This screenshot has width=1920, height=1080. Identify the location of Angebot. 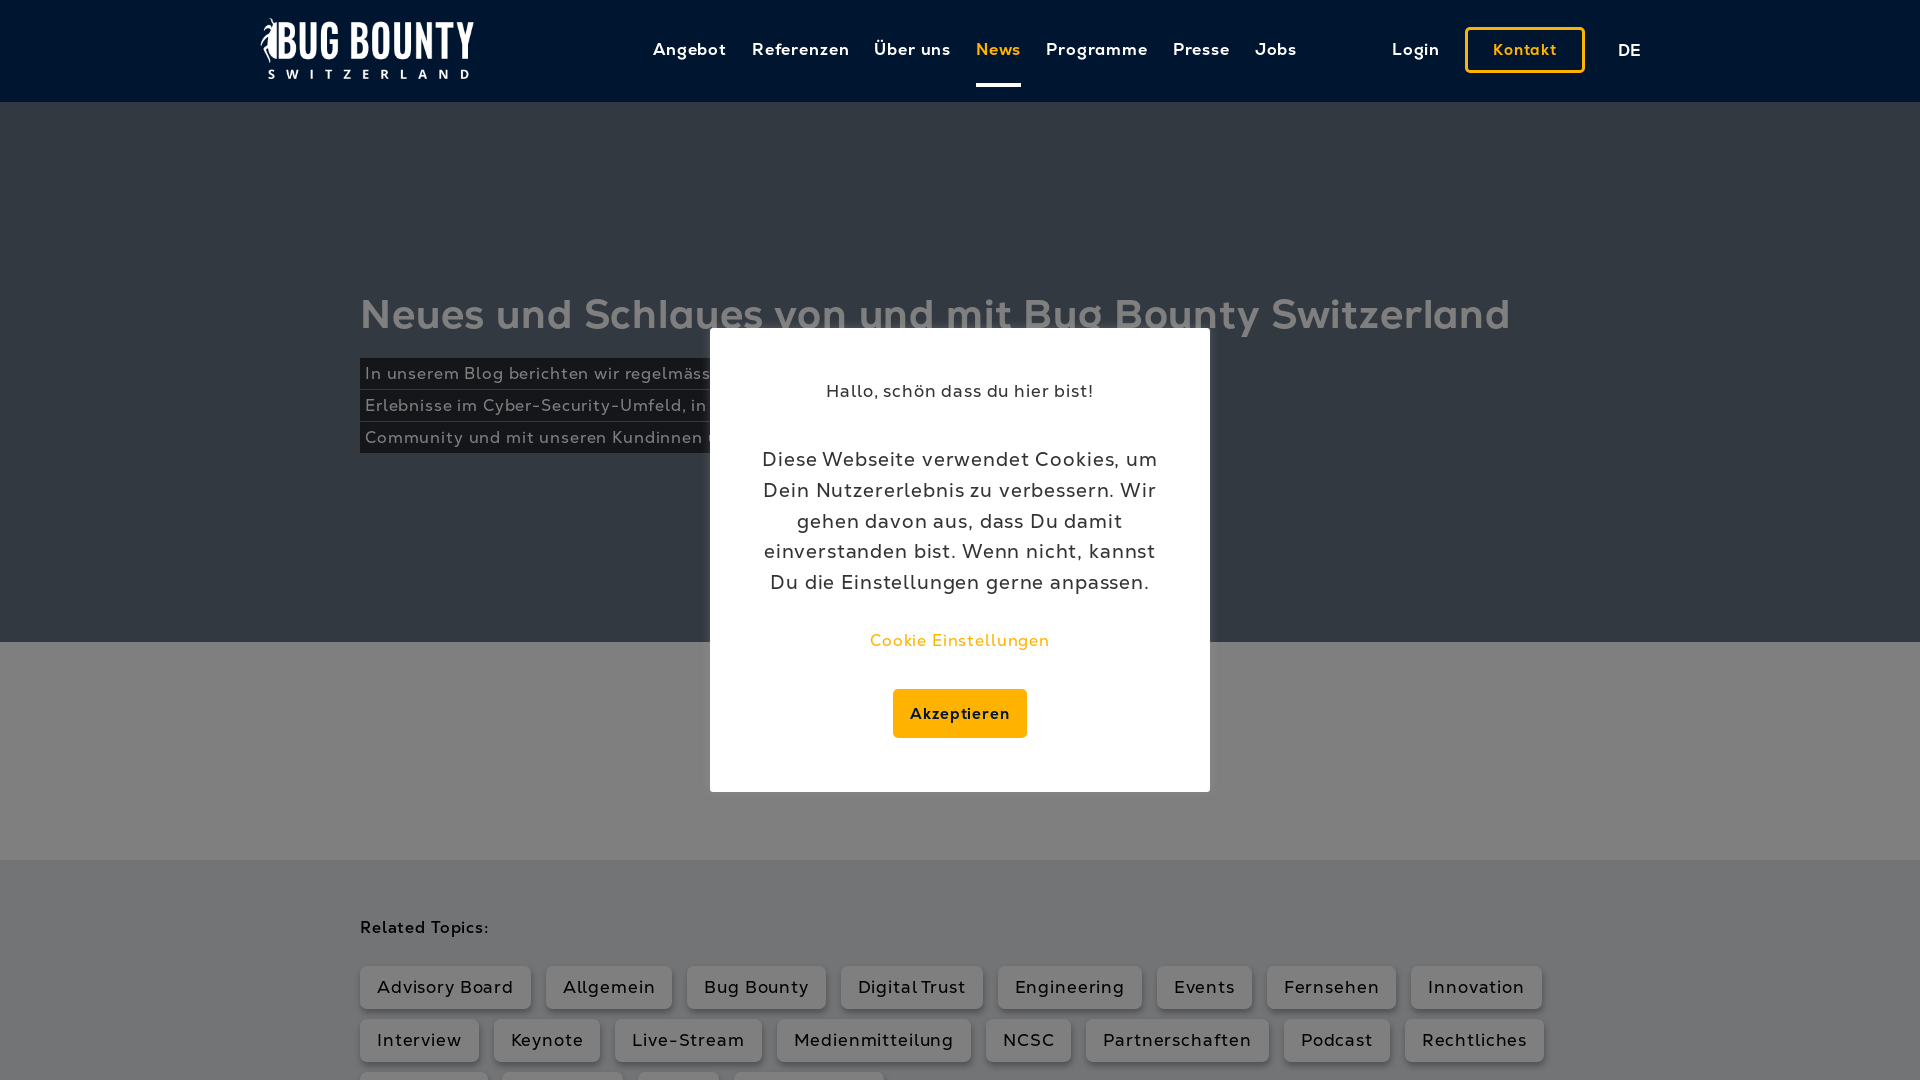
(690, 50).